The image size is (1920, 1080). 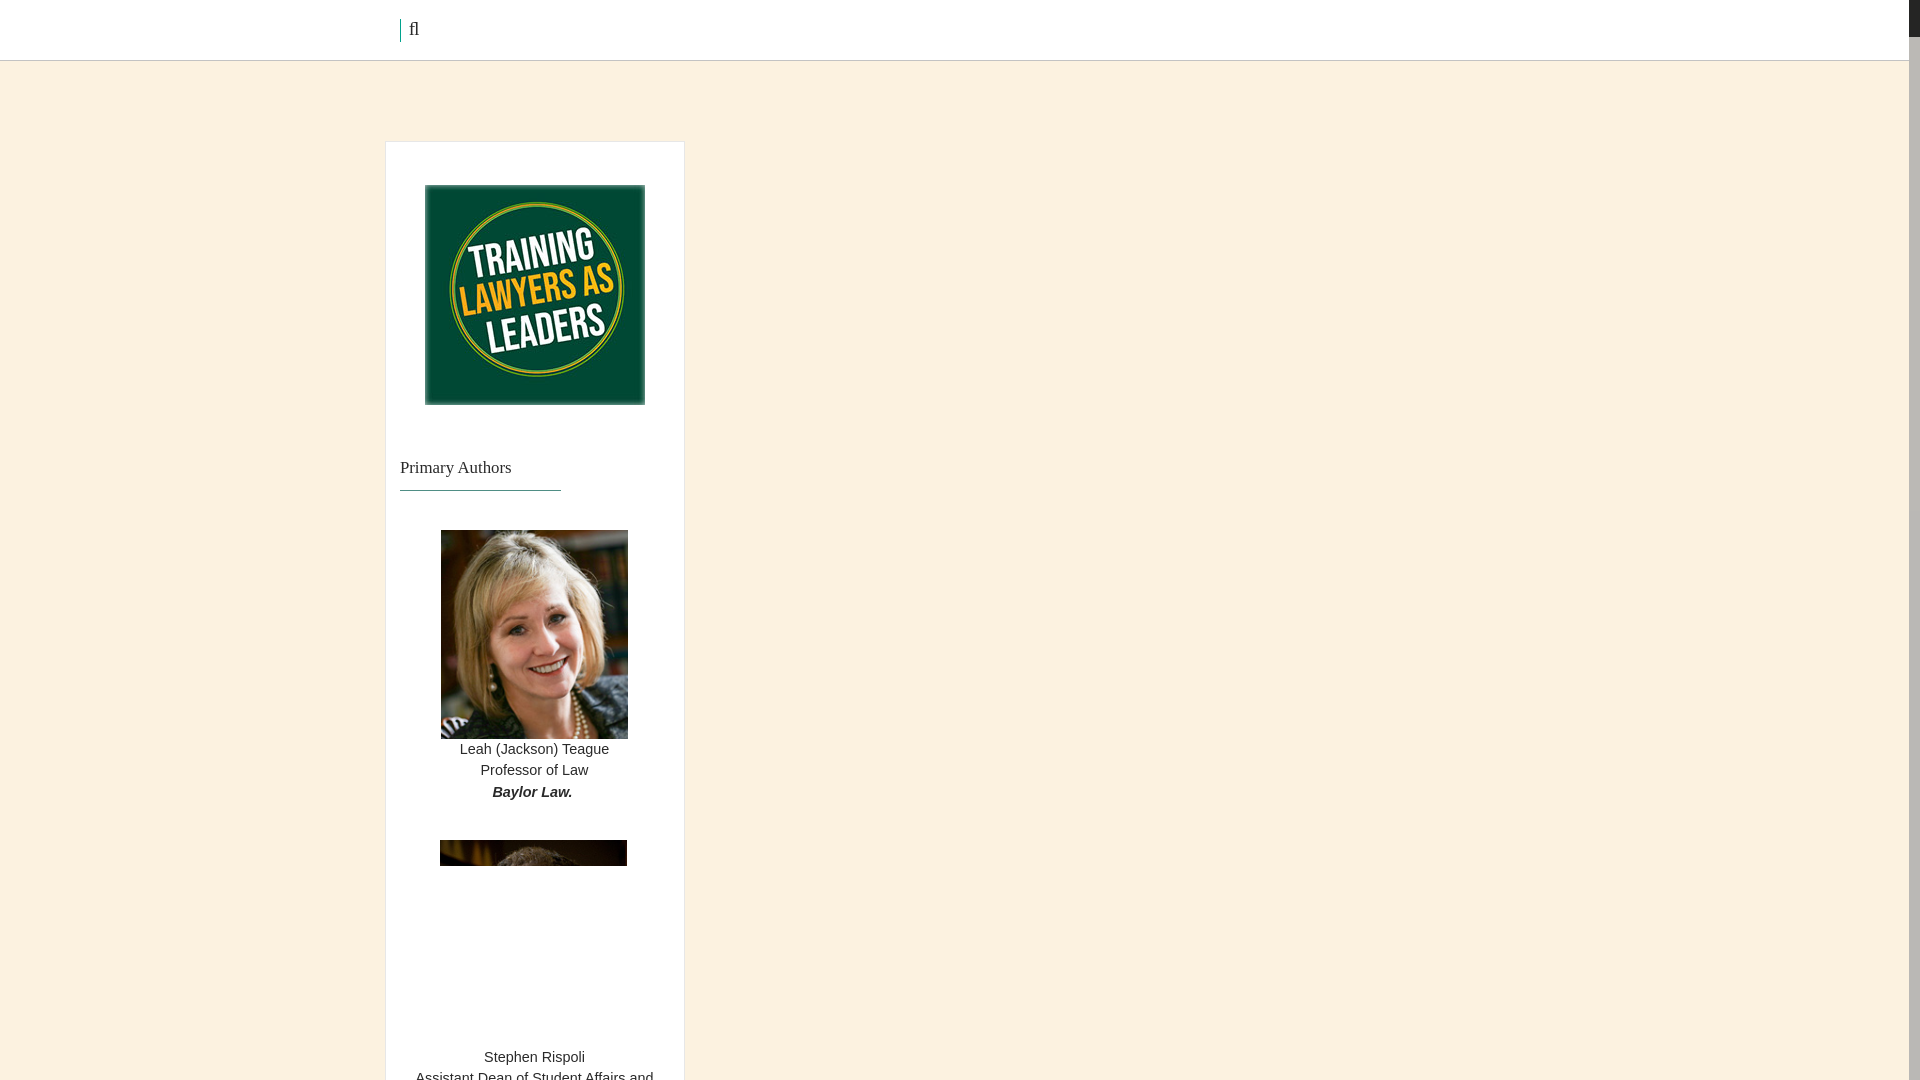 I want to click on Training Lawyers as Leaders, so click(x=496, y=200).